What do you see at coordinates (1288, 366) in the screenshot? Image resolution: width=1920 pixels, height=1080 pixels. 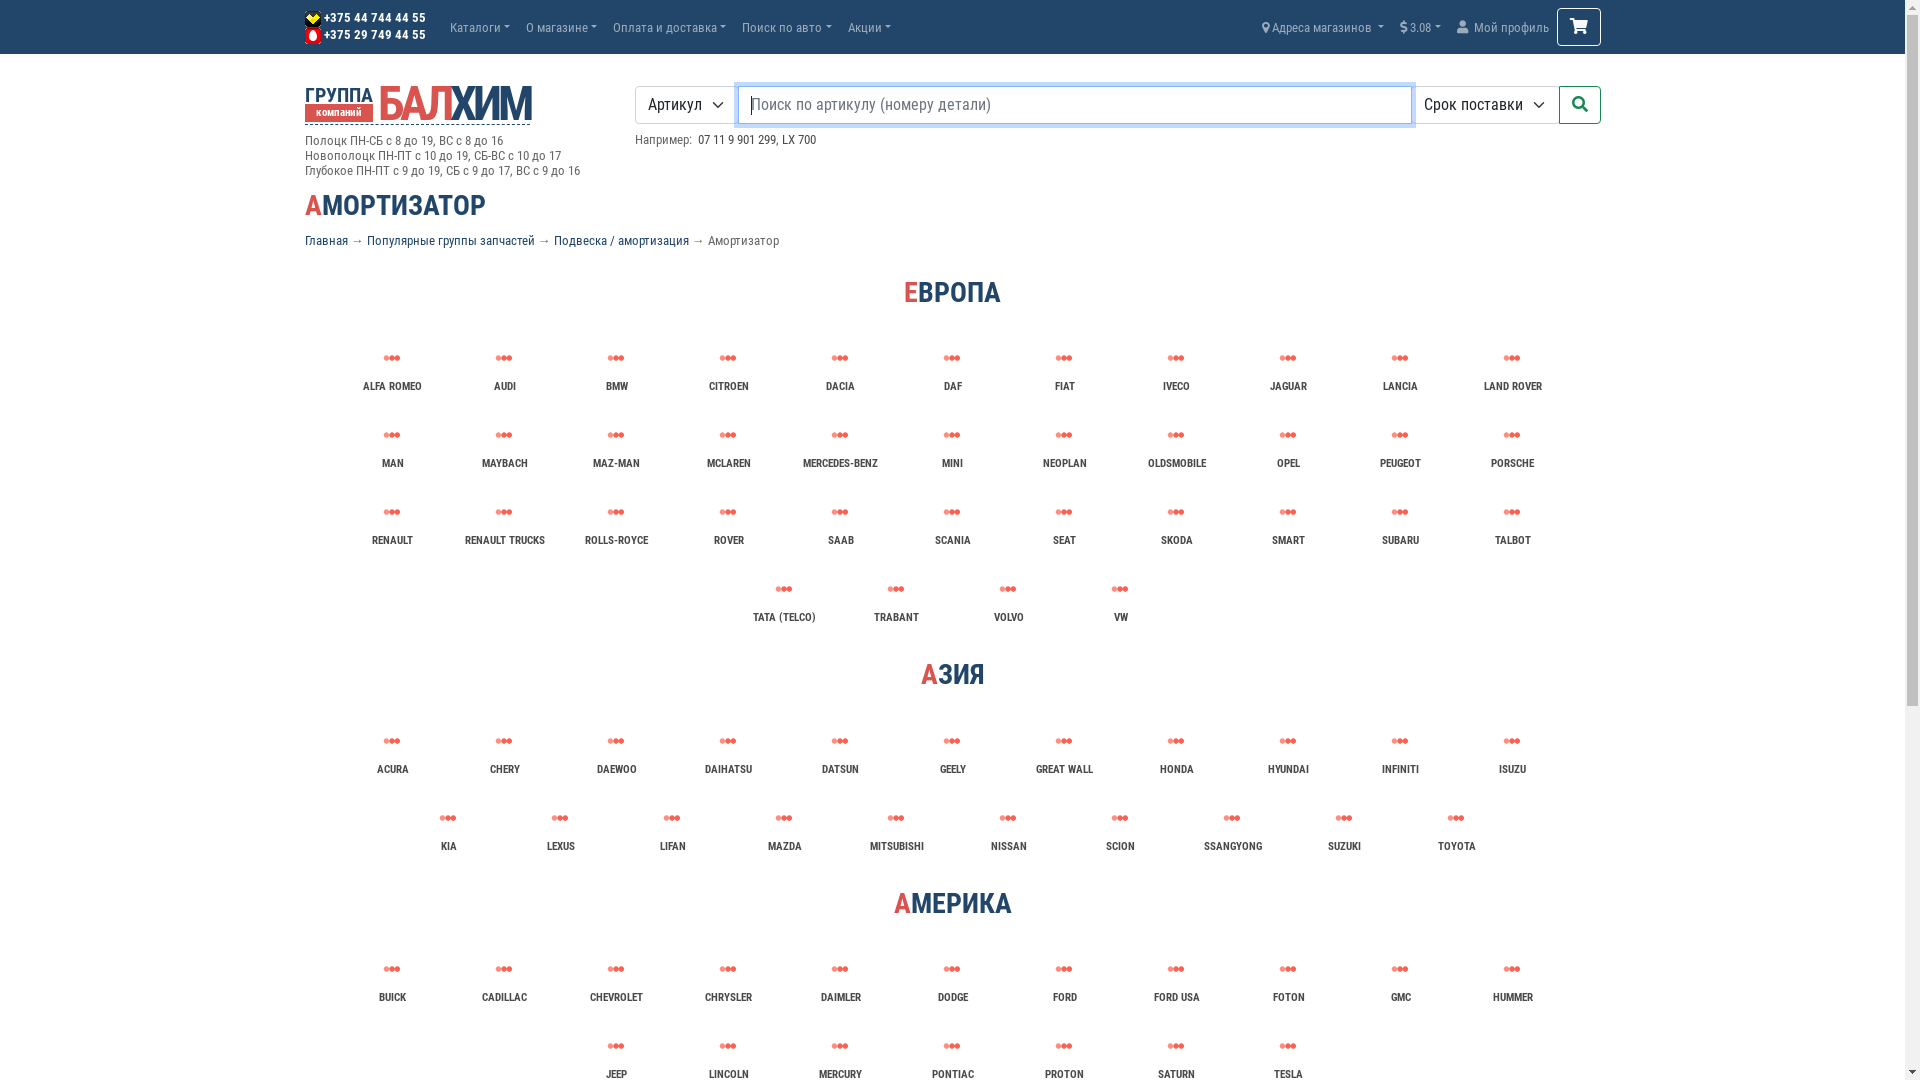 I see `JAGUAR` at bounding box center [1288, 366].